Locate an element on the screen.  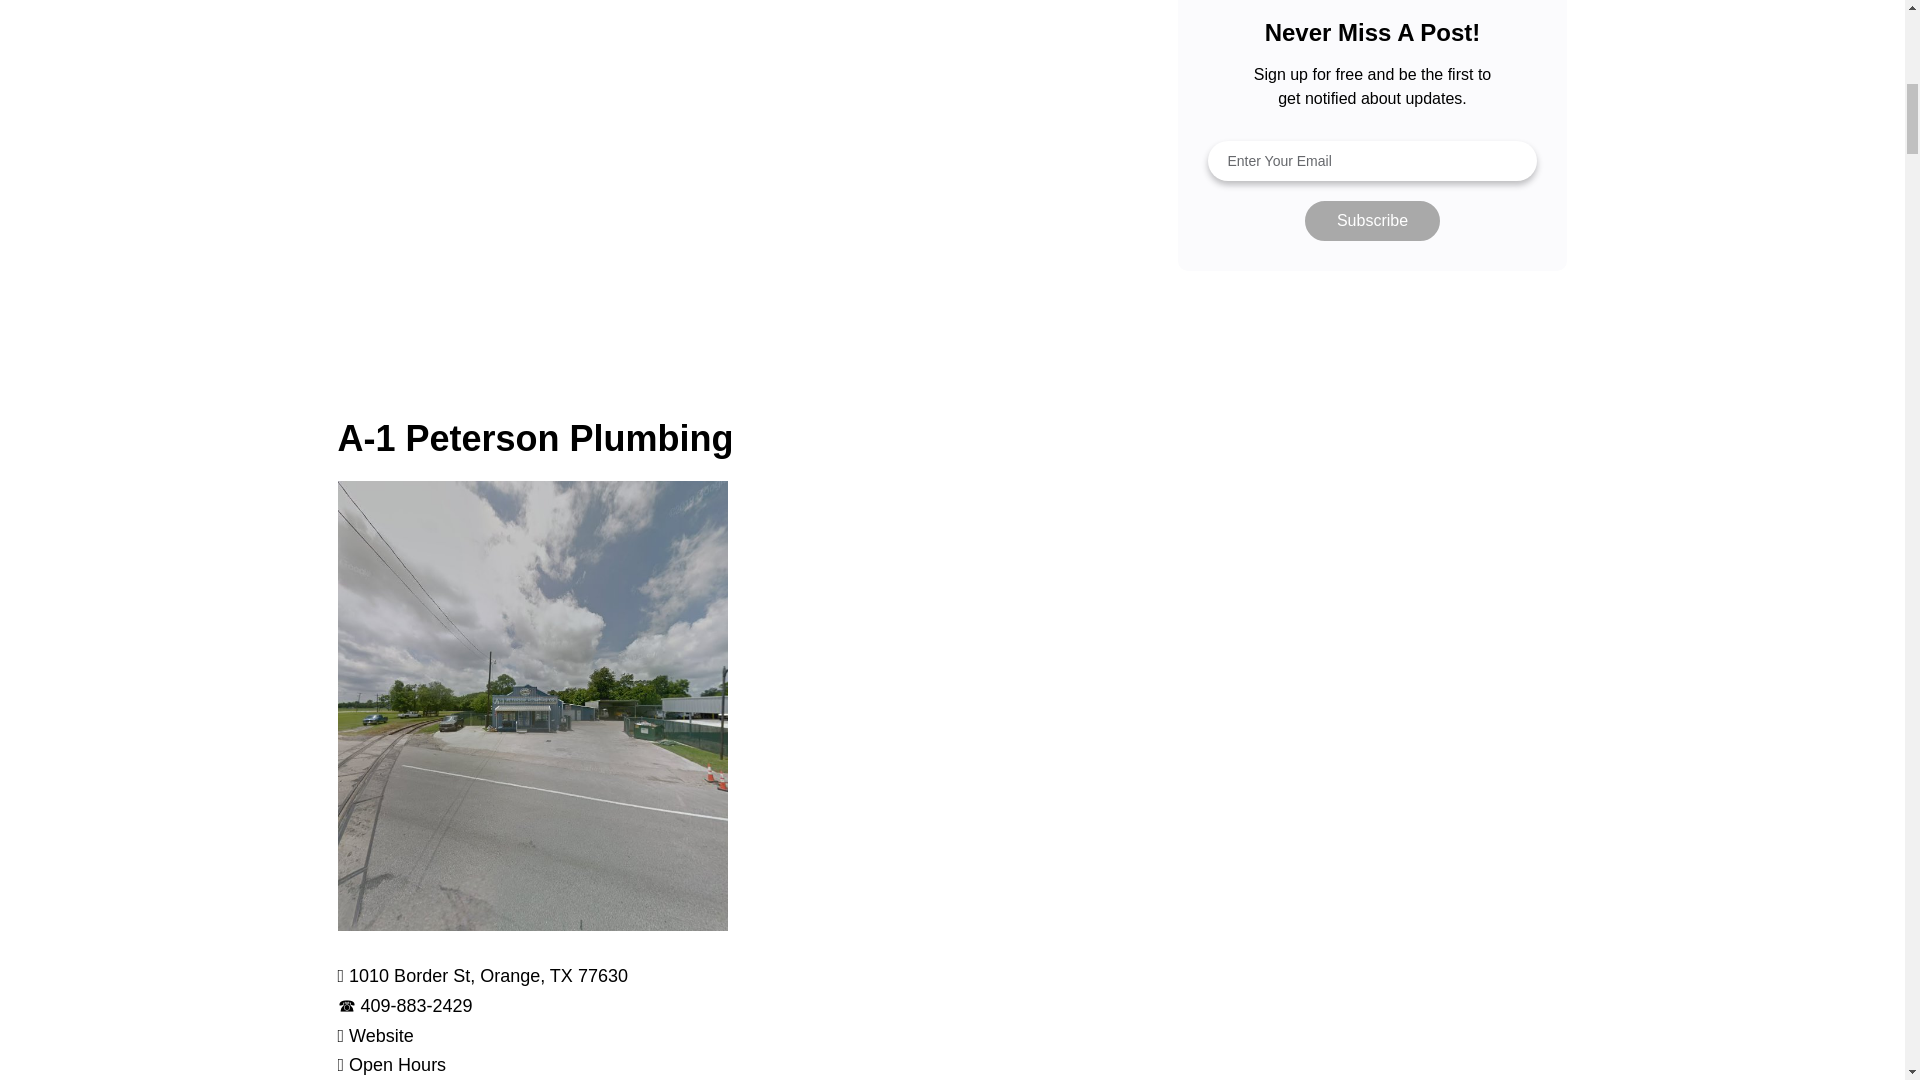
Website is located at coordinates (382, 1036).